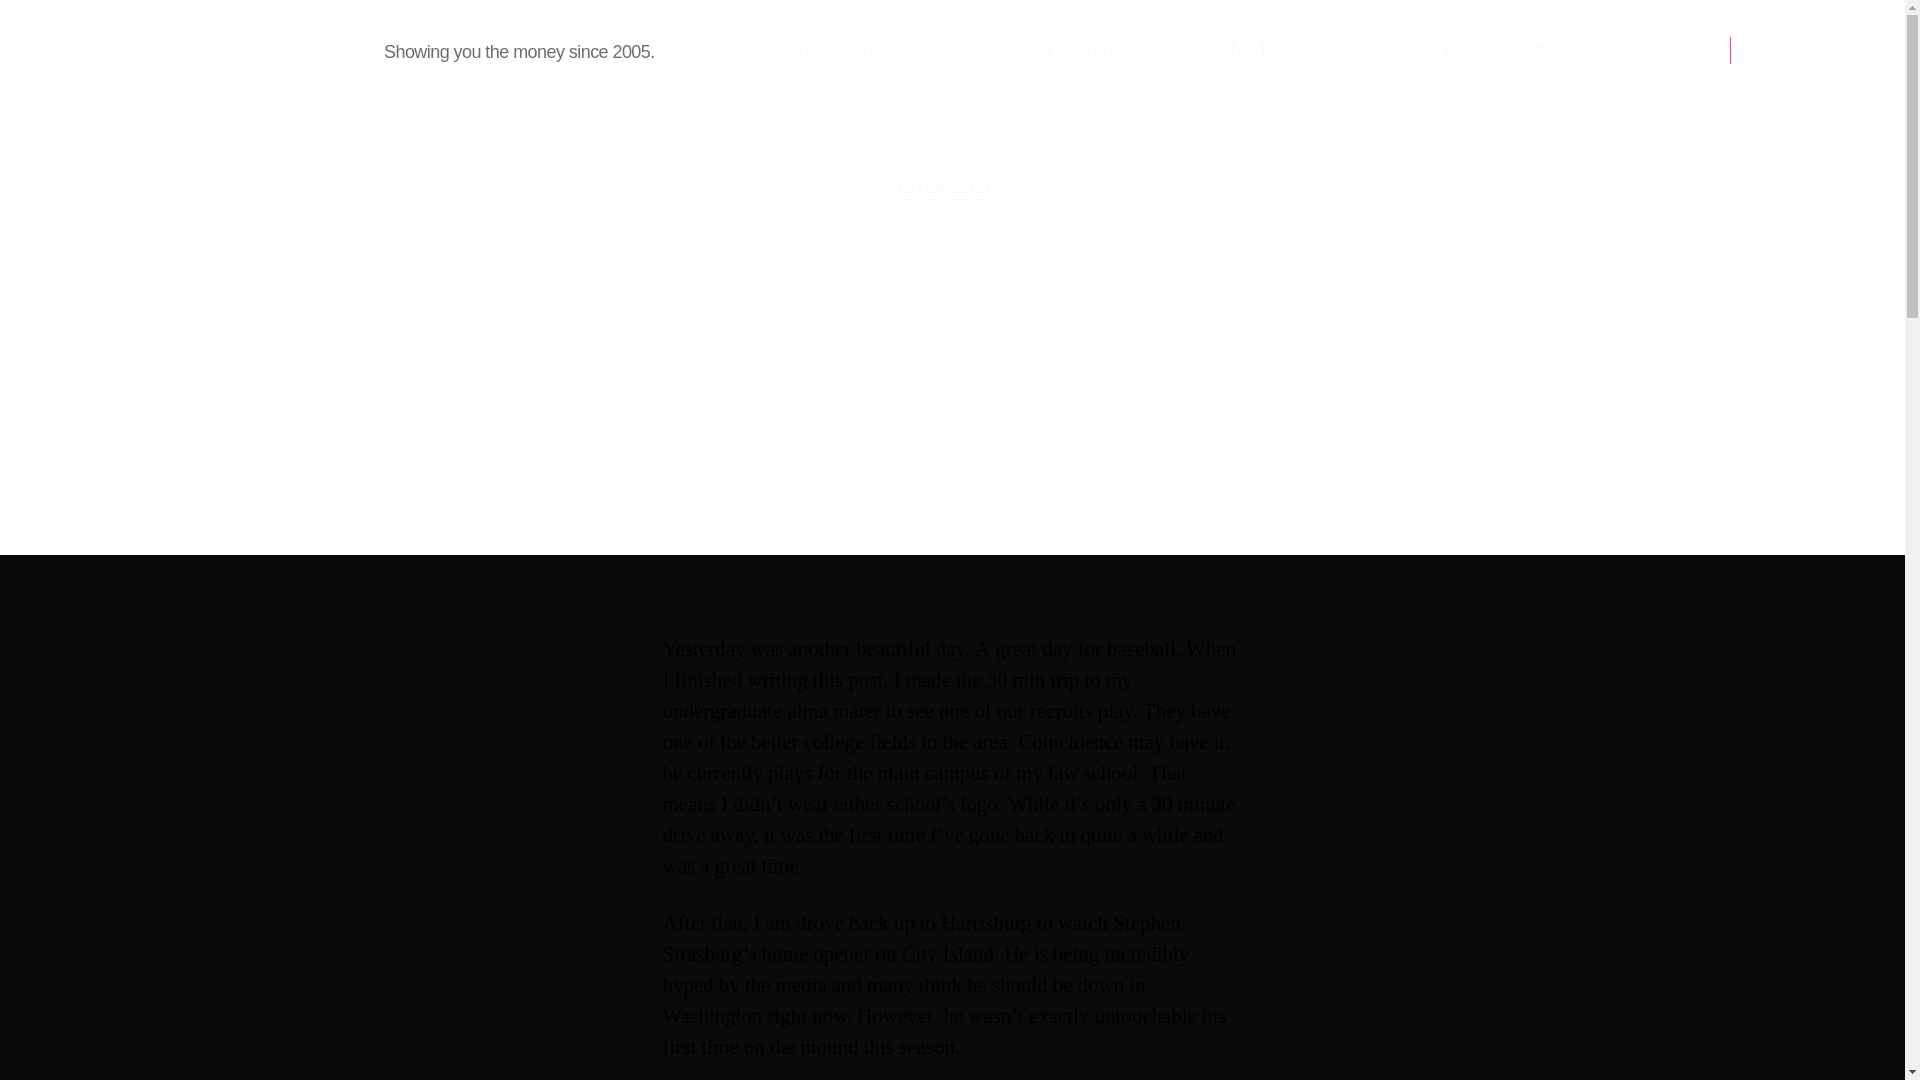 The image size is (1920, 1080). I want to click on School NIL Policies, so click(1246, 49).